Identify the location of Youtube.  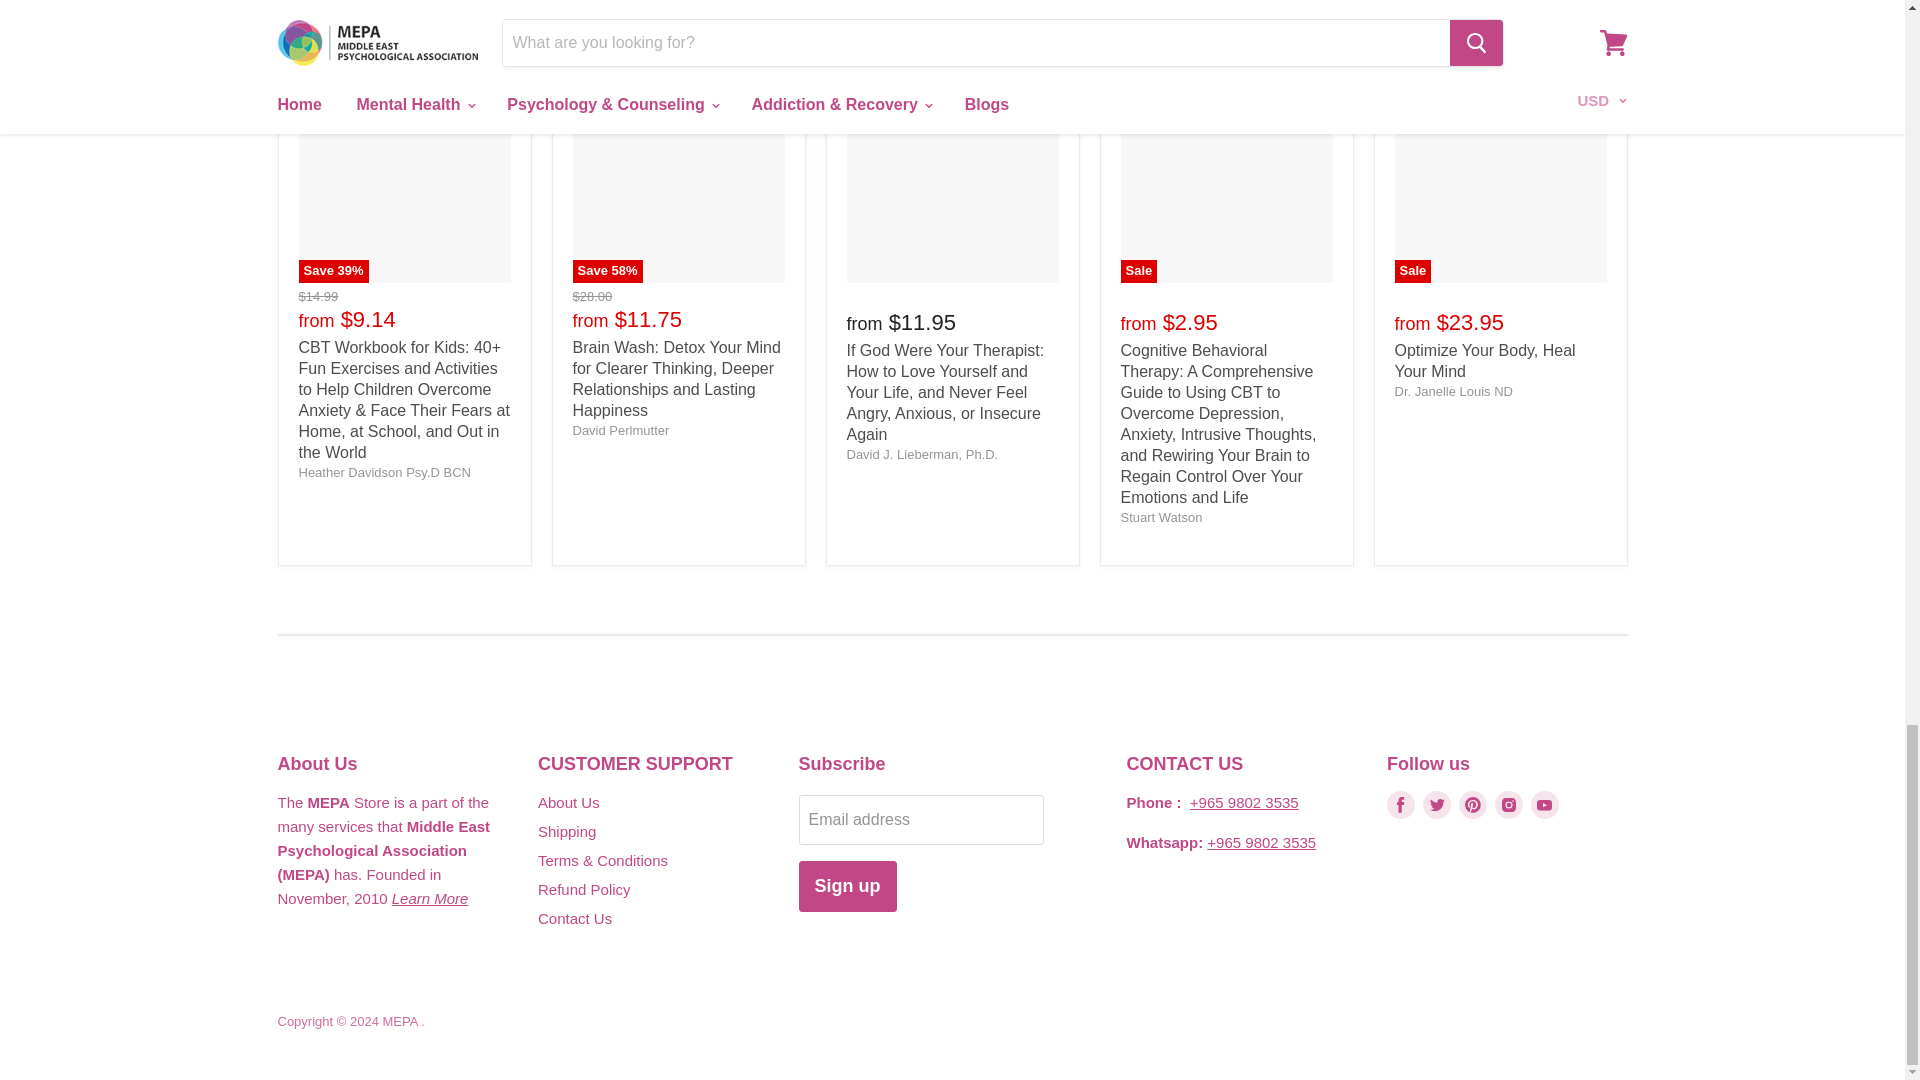
(1544, 804).